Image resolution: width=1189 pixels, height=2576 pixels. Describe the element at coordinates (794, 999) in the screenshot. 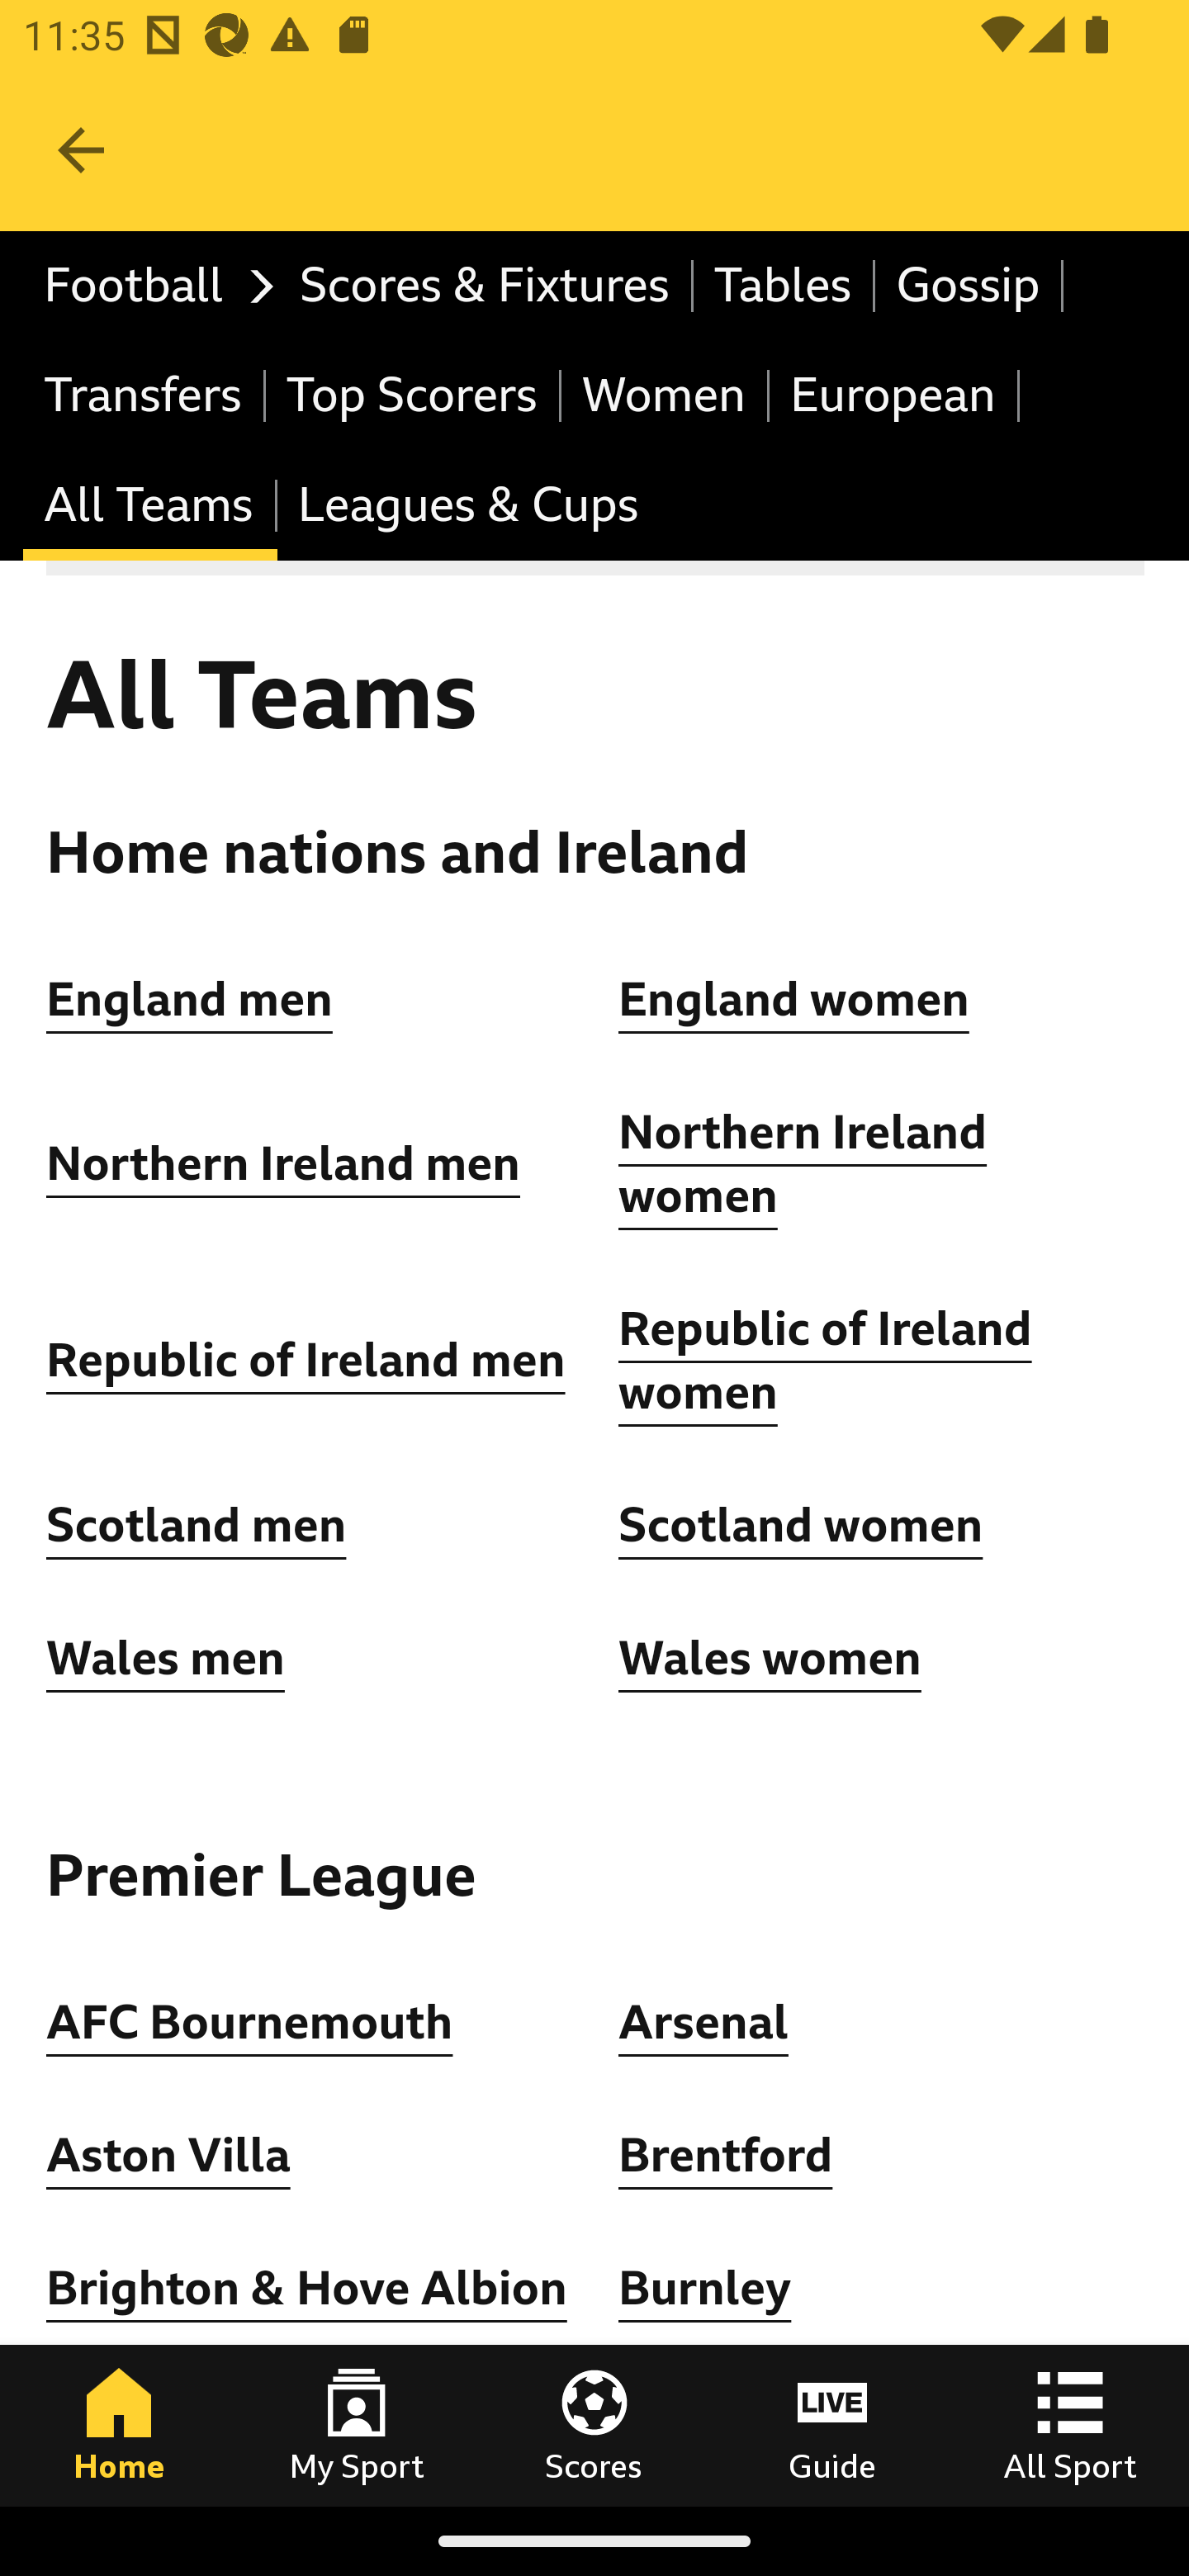

I see `England women` at that location.